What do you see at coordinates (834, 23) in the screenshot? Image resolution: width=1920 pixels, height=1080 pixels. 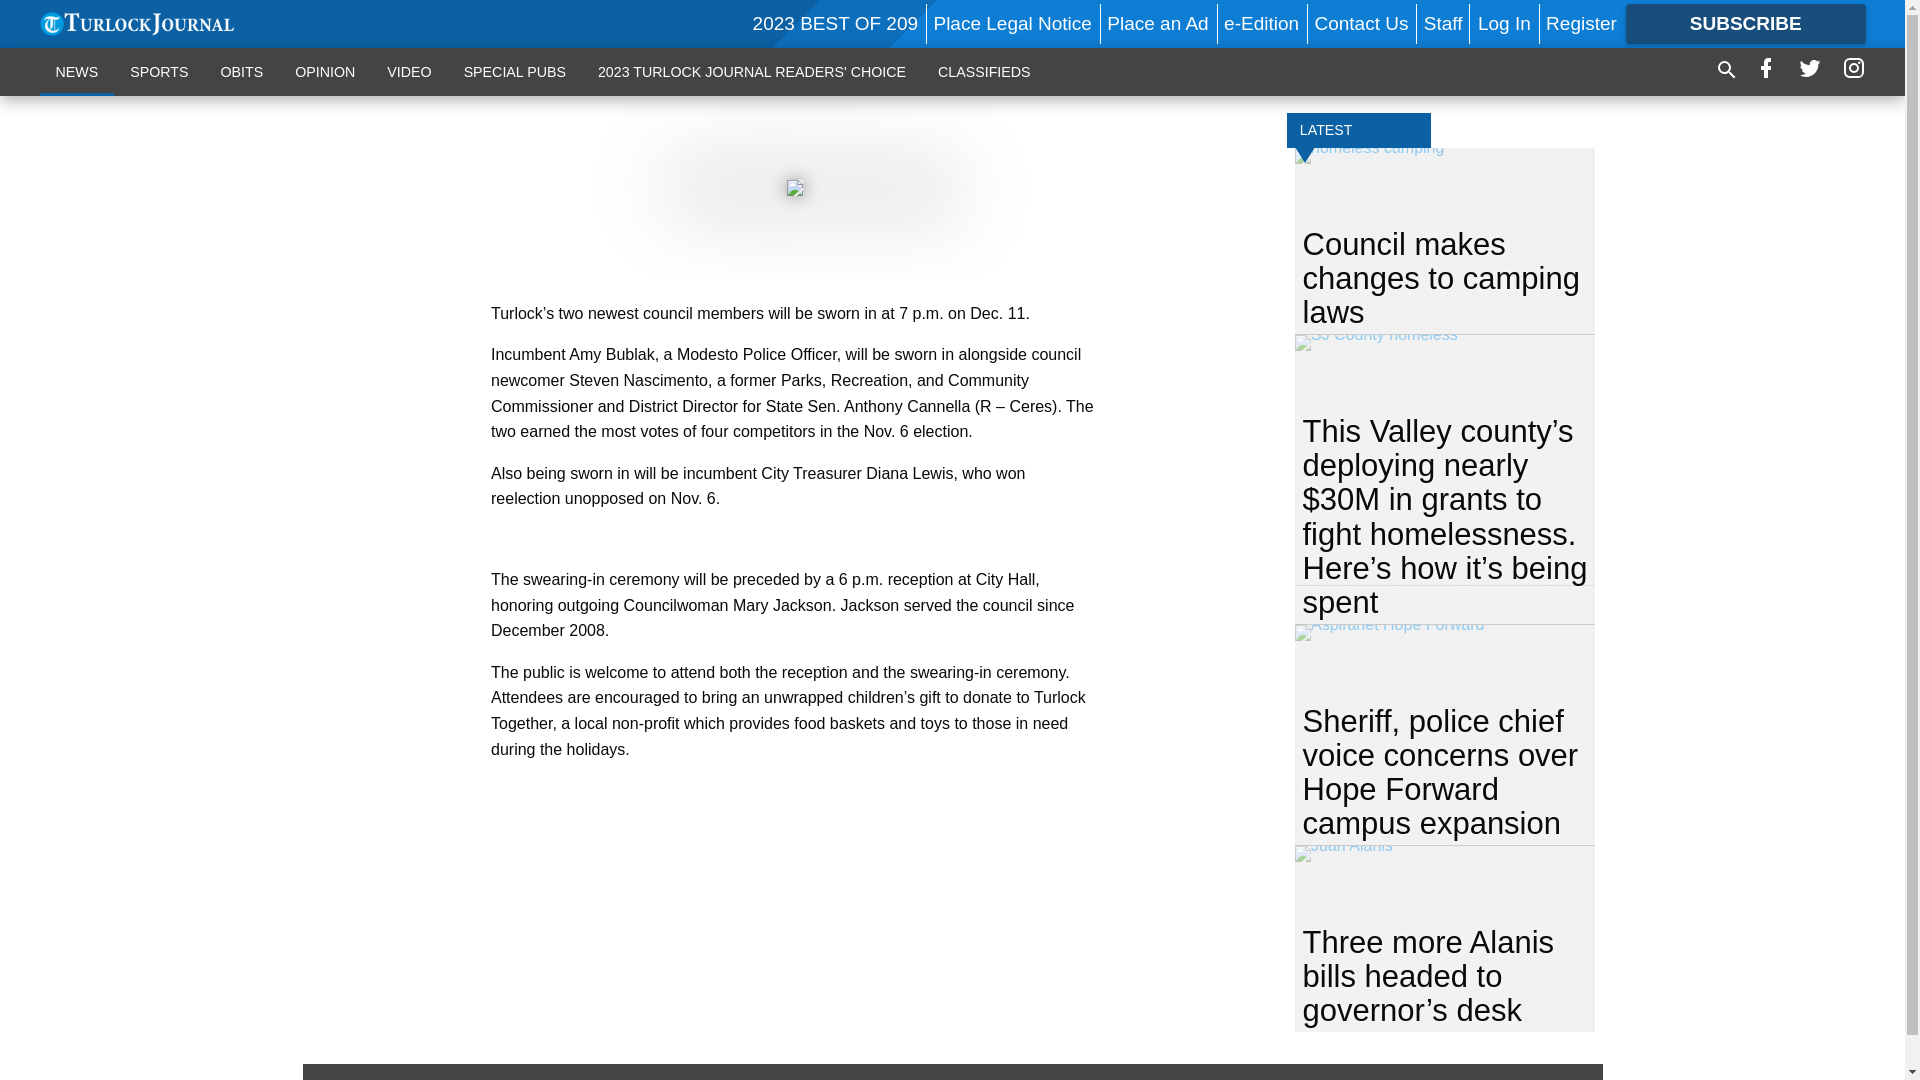 I see `2023 BEST OF 209` at bounding box center [834, 23].